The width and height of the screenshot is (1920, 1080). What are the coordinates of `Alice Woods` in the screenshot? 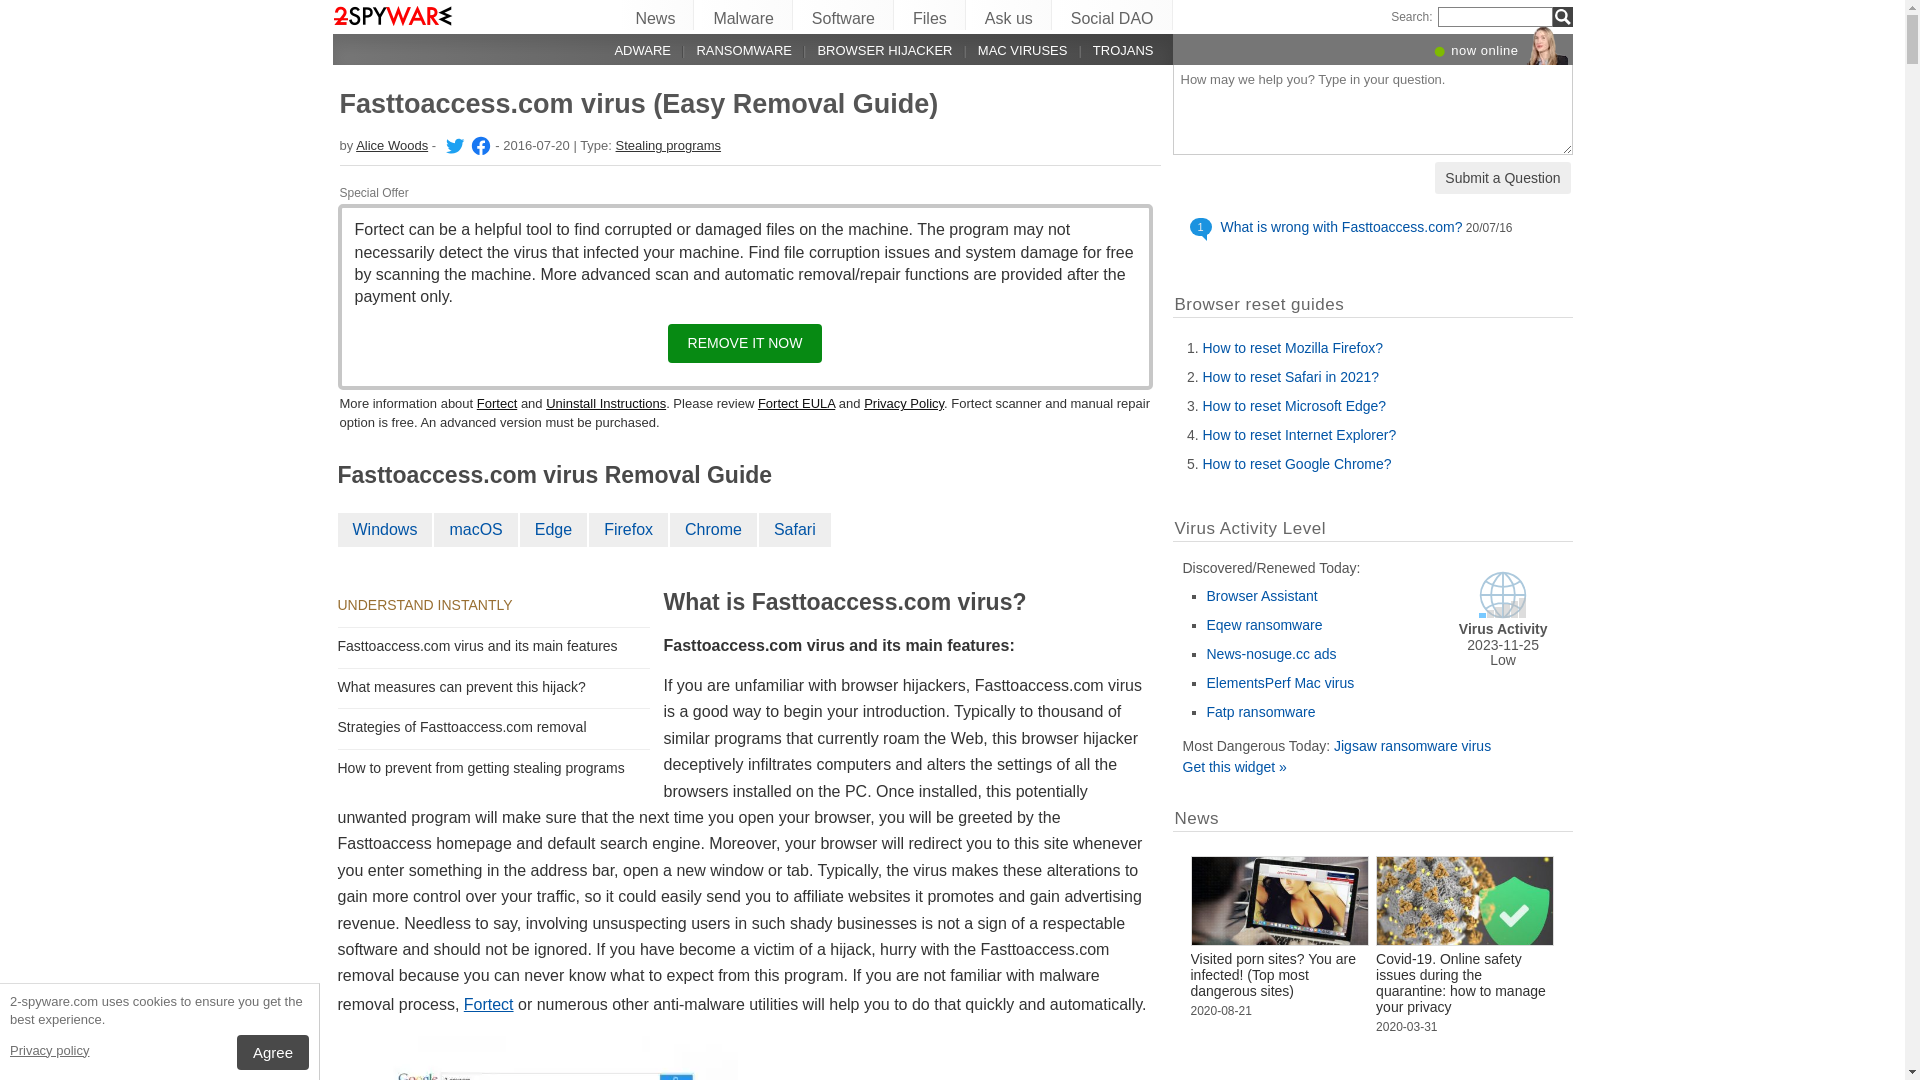 It's located at (453, 146).